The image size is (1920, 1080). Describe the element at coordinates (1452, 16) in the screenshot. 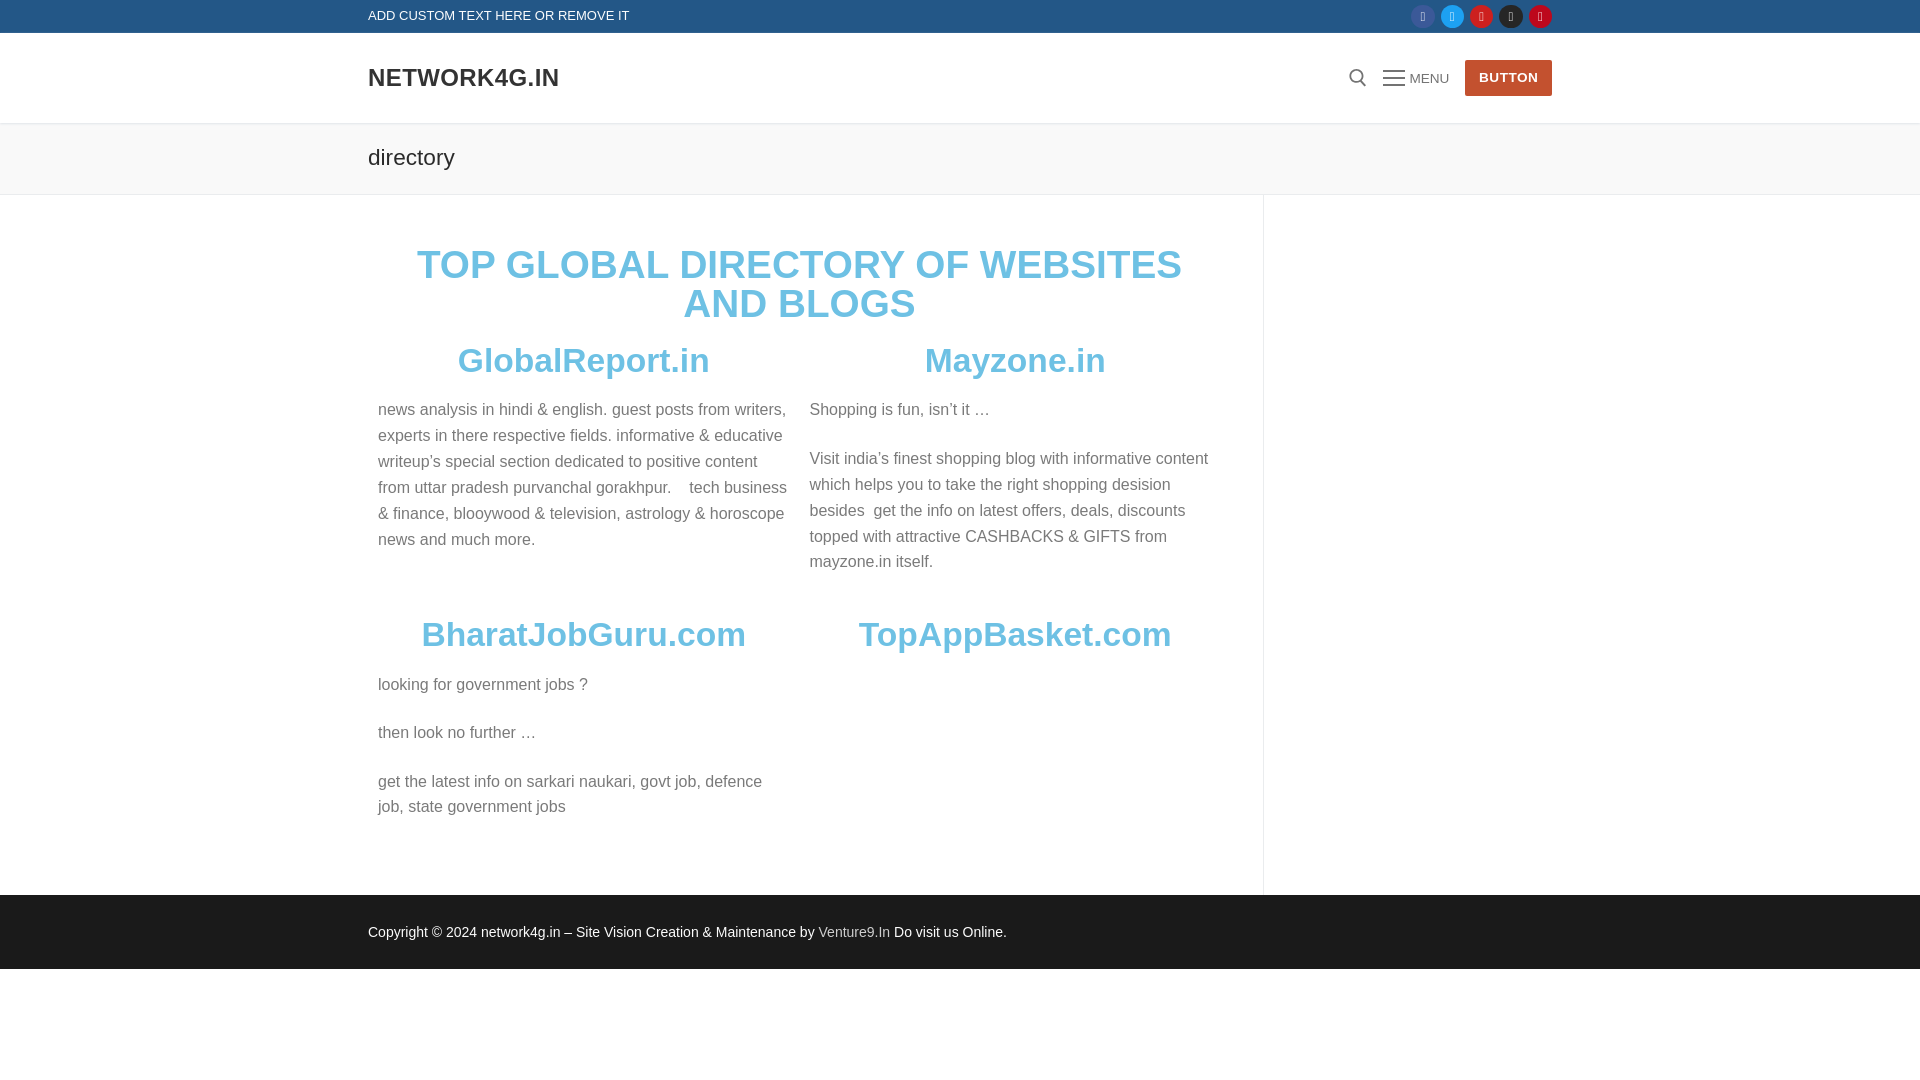

I see `Twitter` at that location.